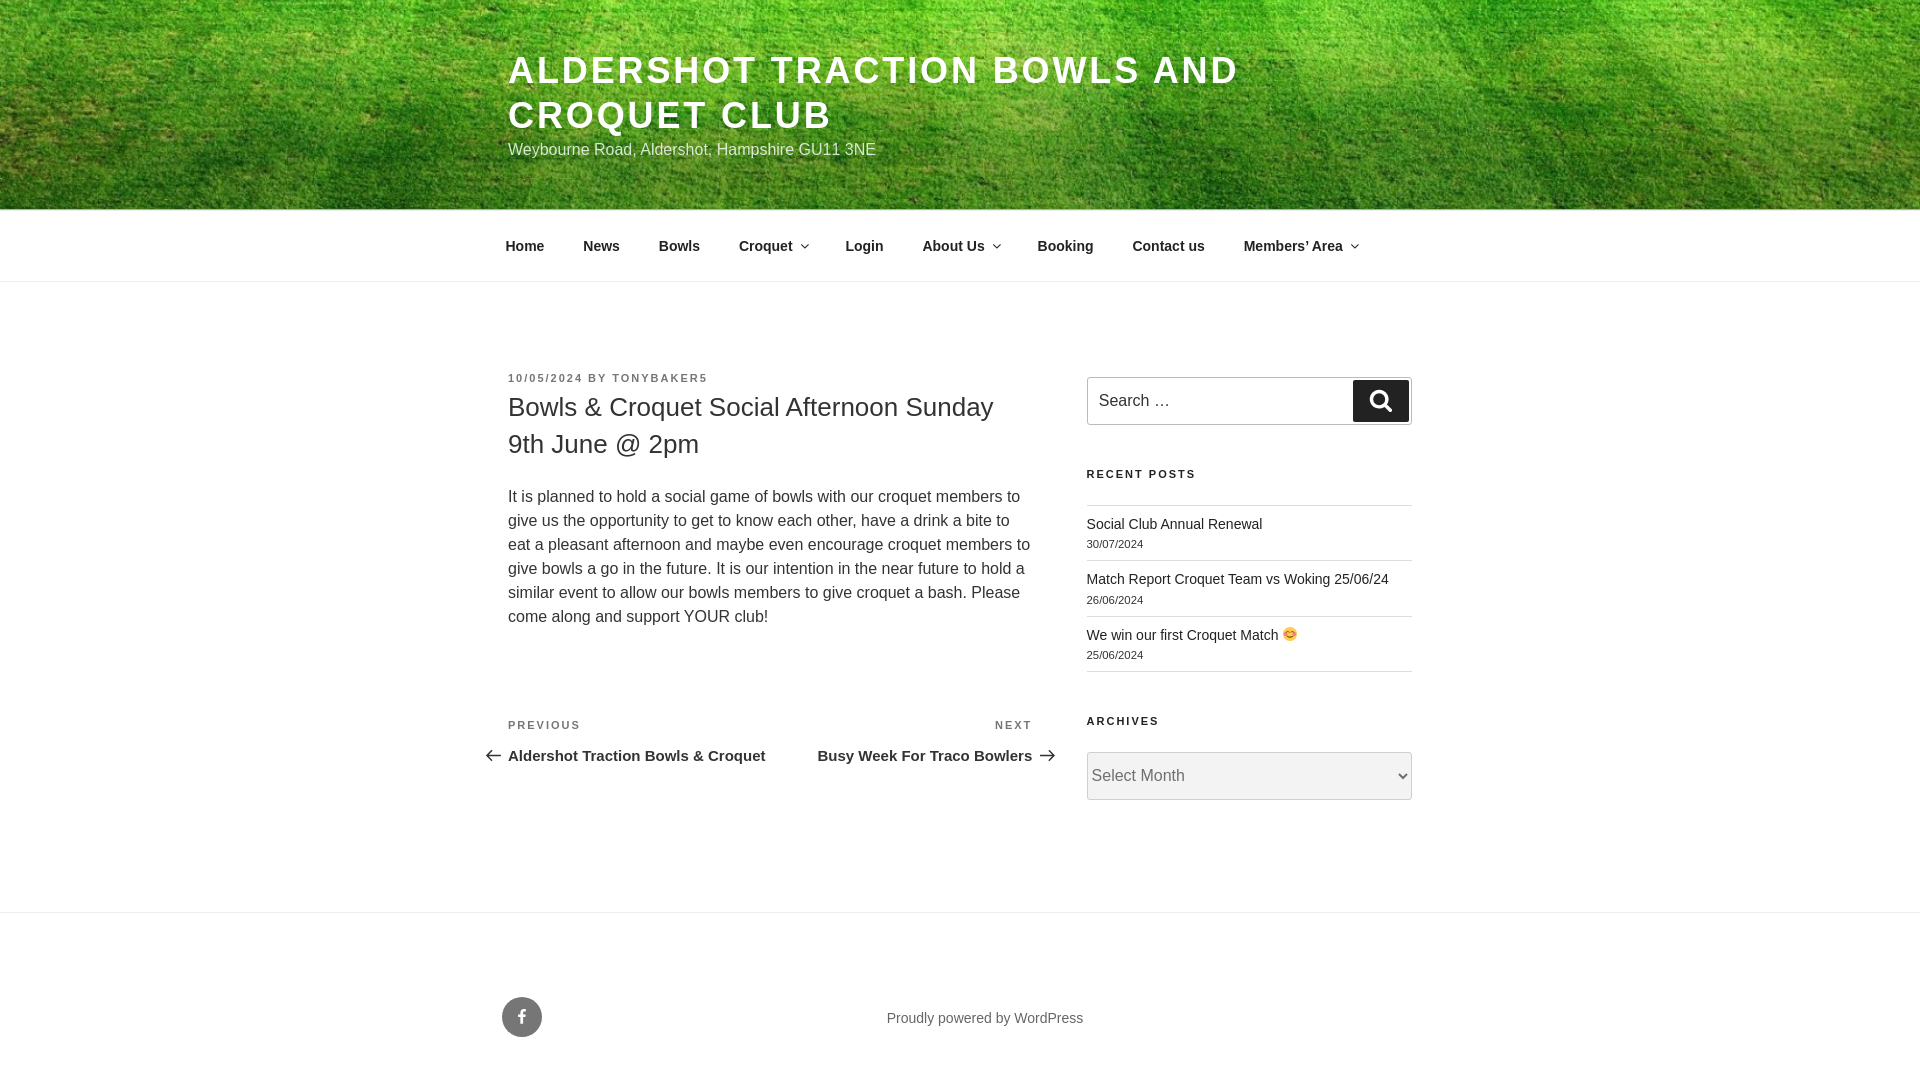  Describe the element at coordinates (678, 246) in the screenshot. I see `Proudly powered by WordPress` at that location.